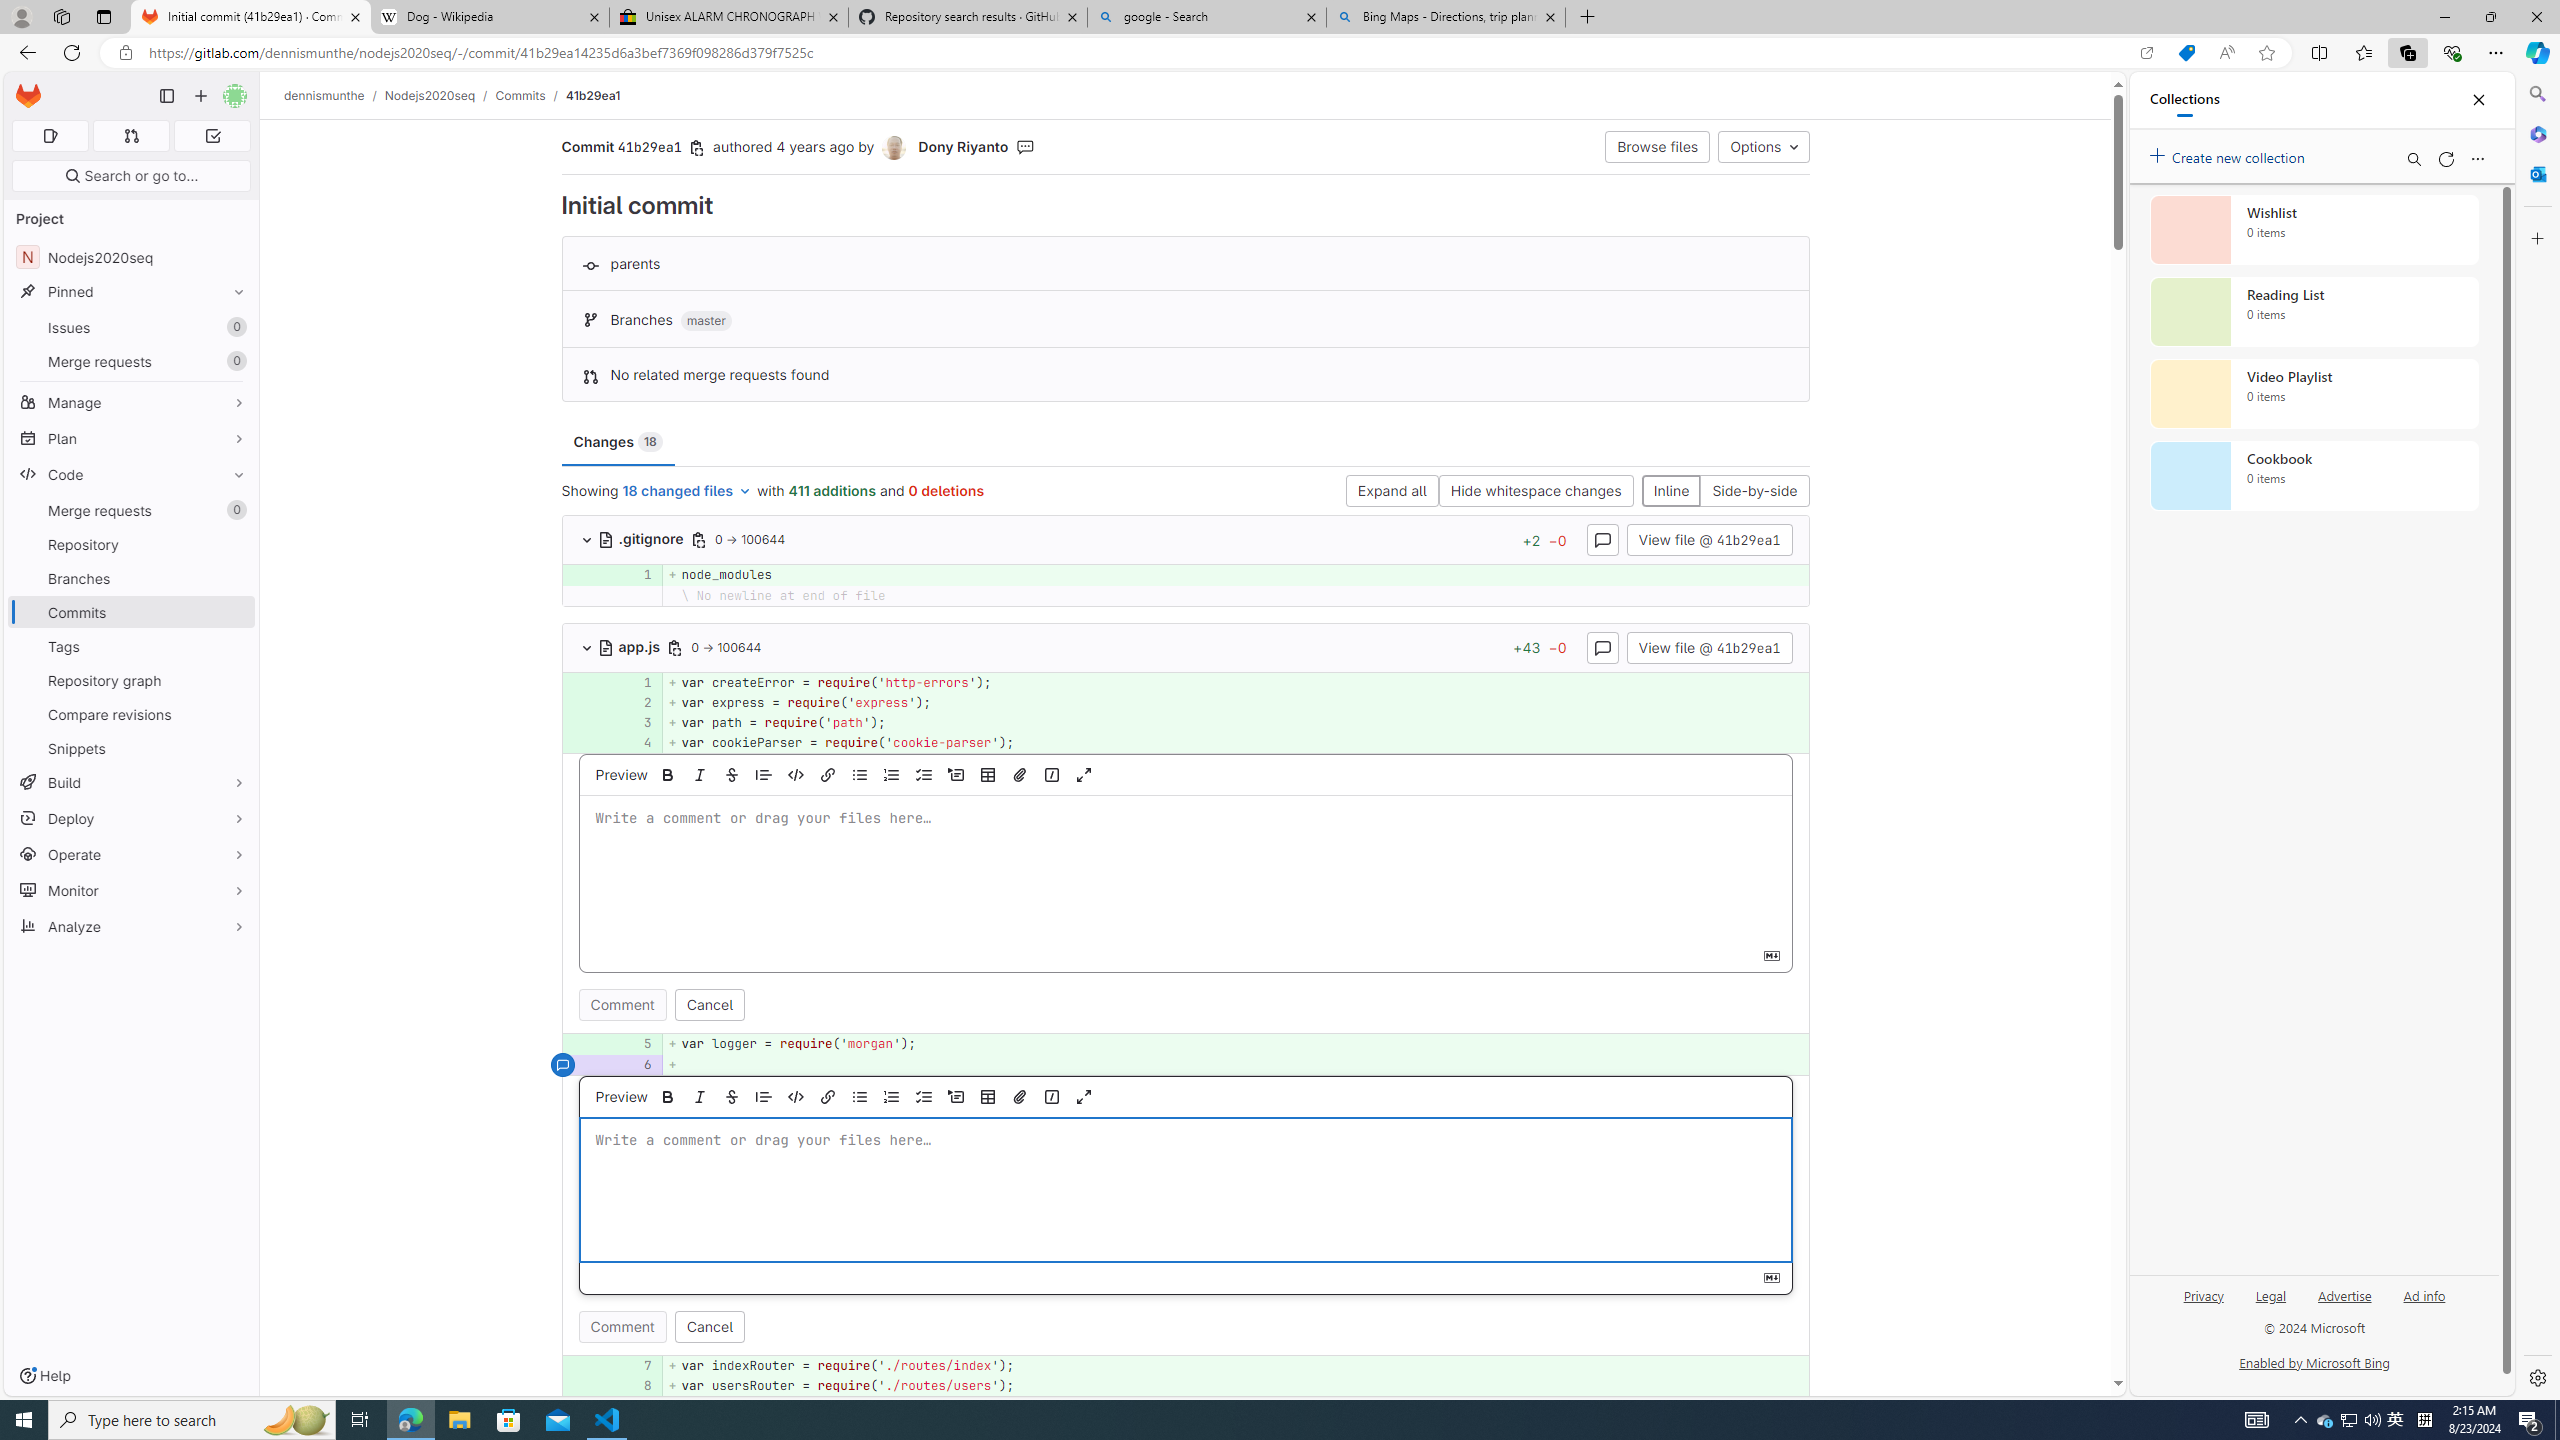 The width and height of the screenshot is (2560, 1440). What do you see at coordinates (130, 136) in the screenshot?
I see `Merge requests 0` at bounding box center [130, 136].